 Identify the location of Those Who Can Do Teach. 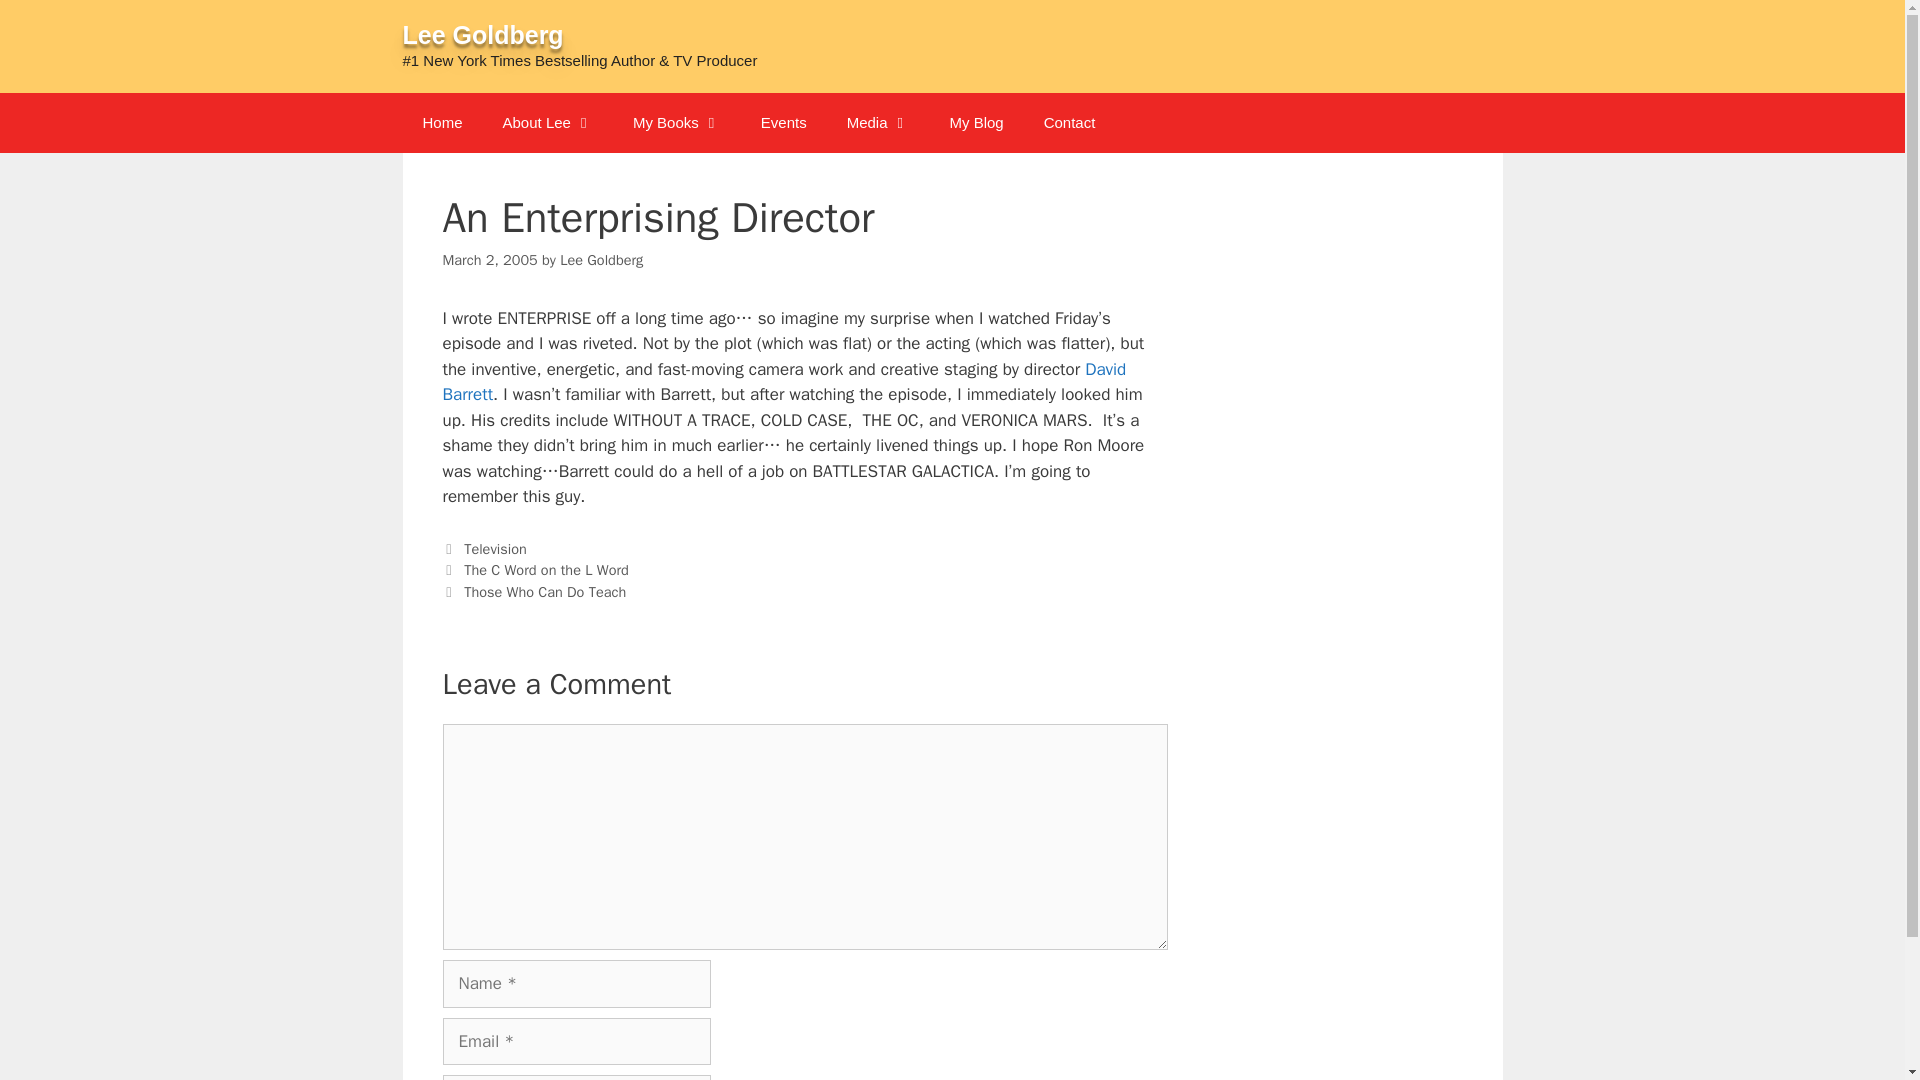
(544, 592).